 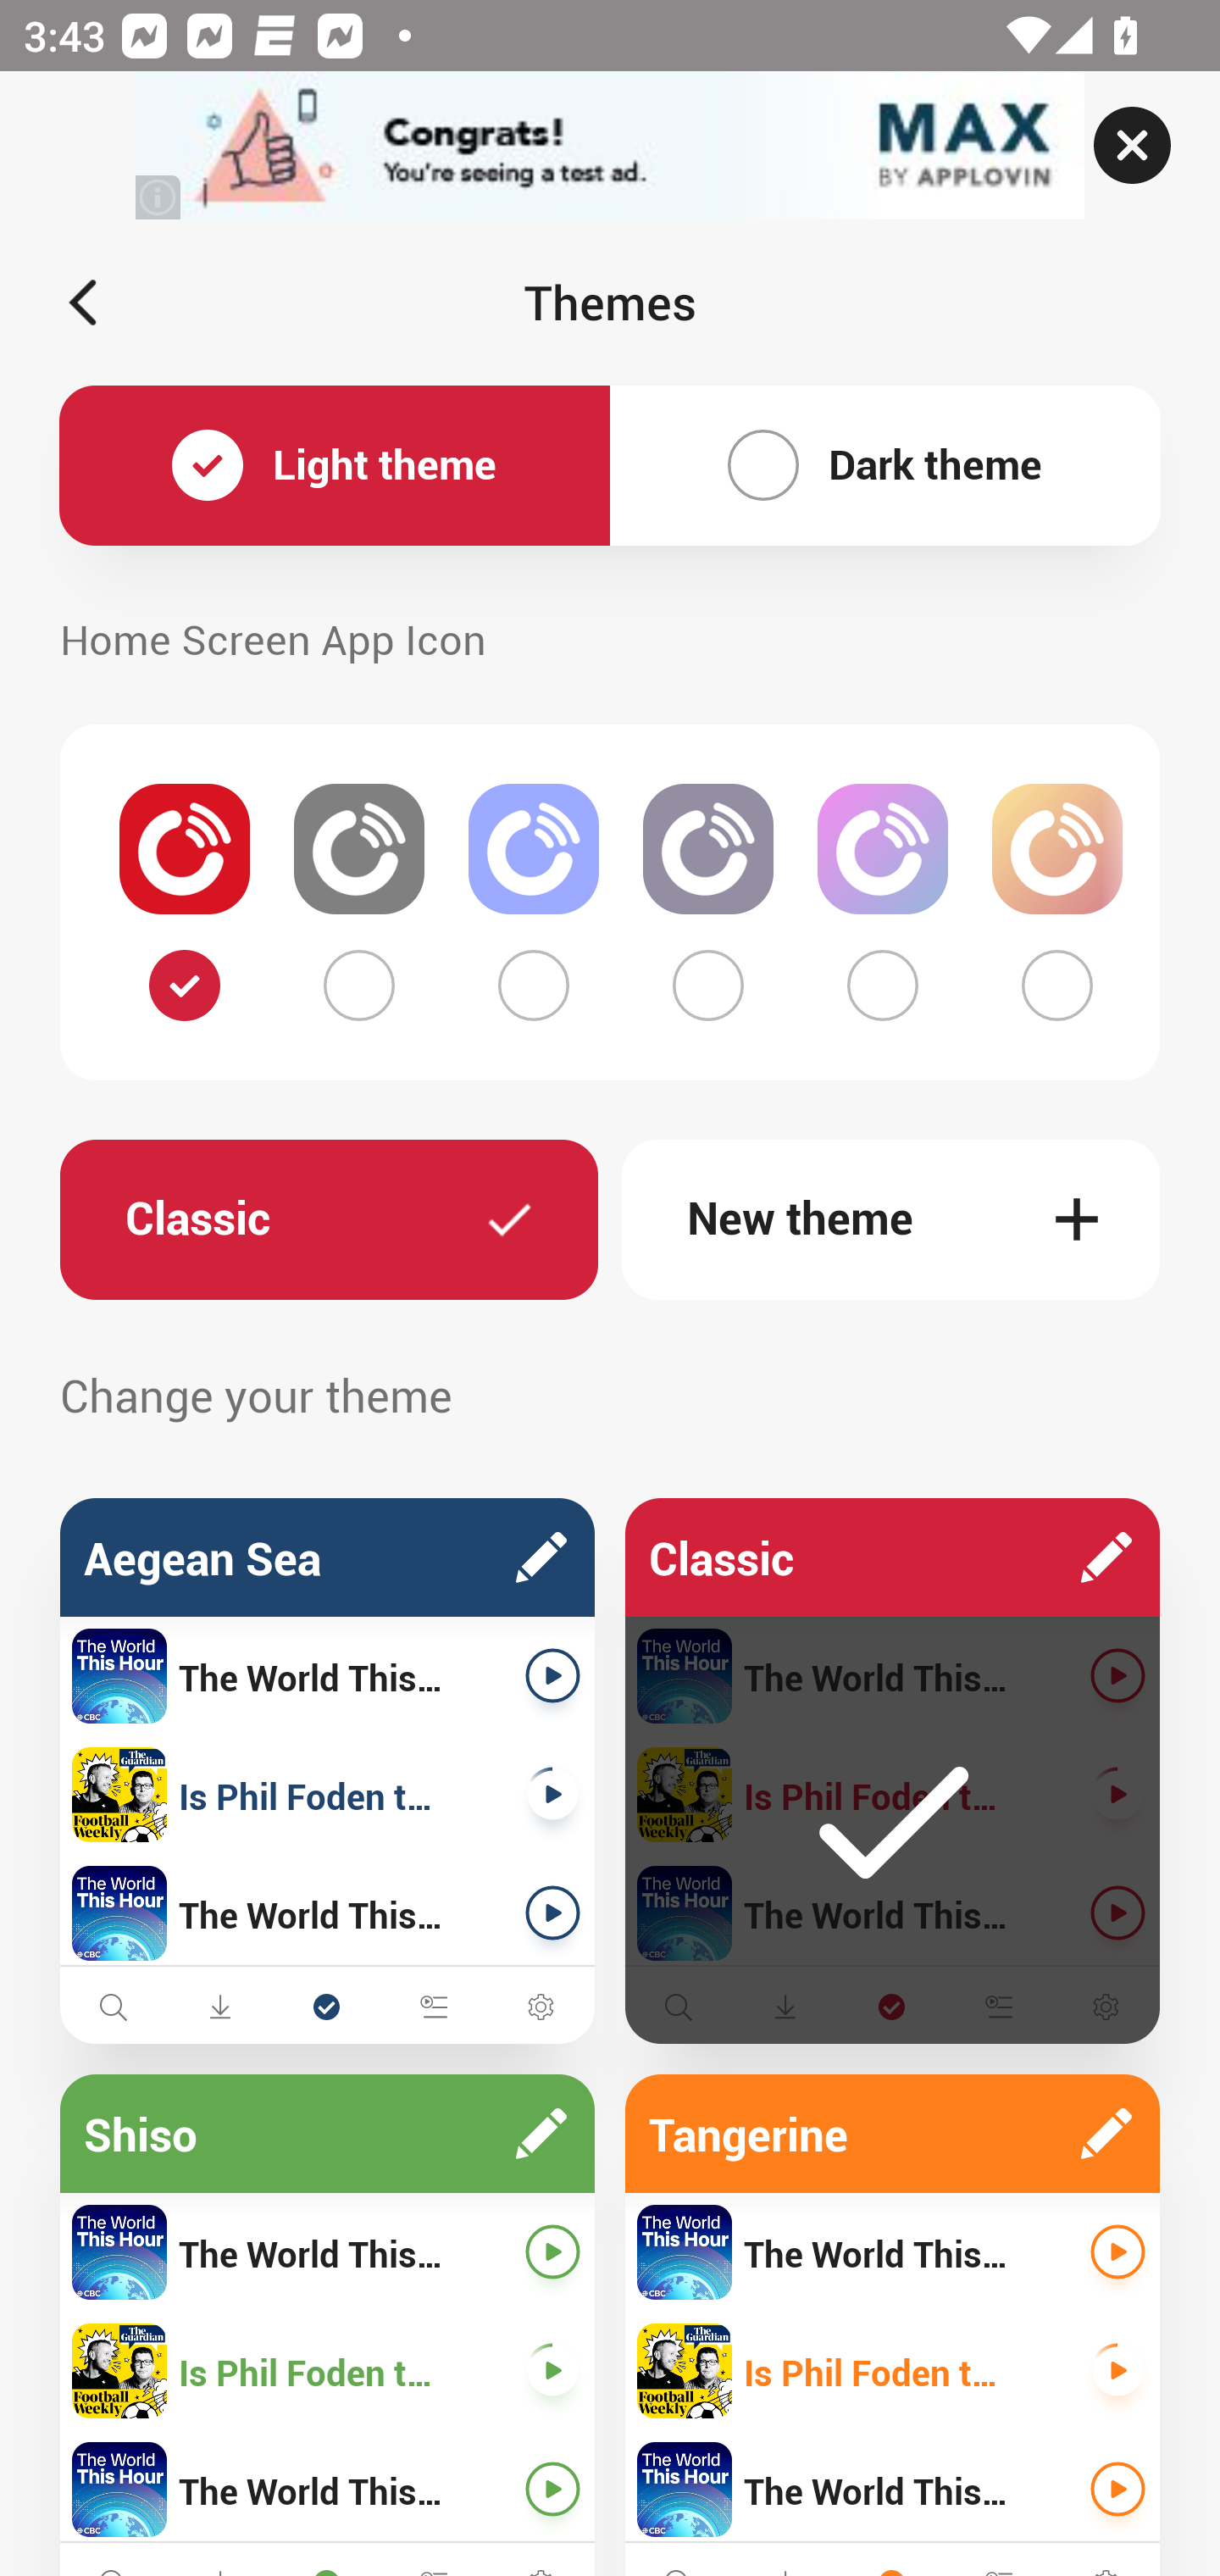 I want to click on Play button, so click(x=552, y=1794).